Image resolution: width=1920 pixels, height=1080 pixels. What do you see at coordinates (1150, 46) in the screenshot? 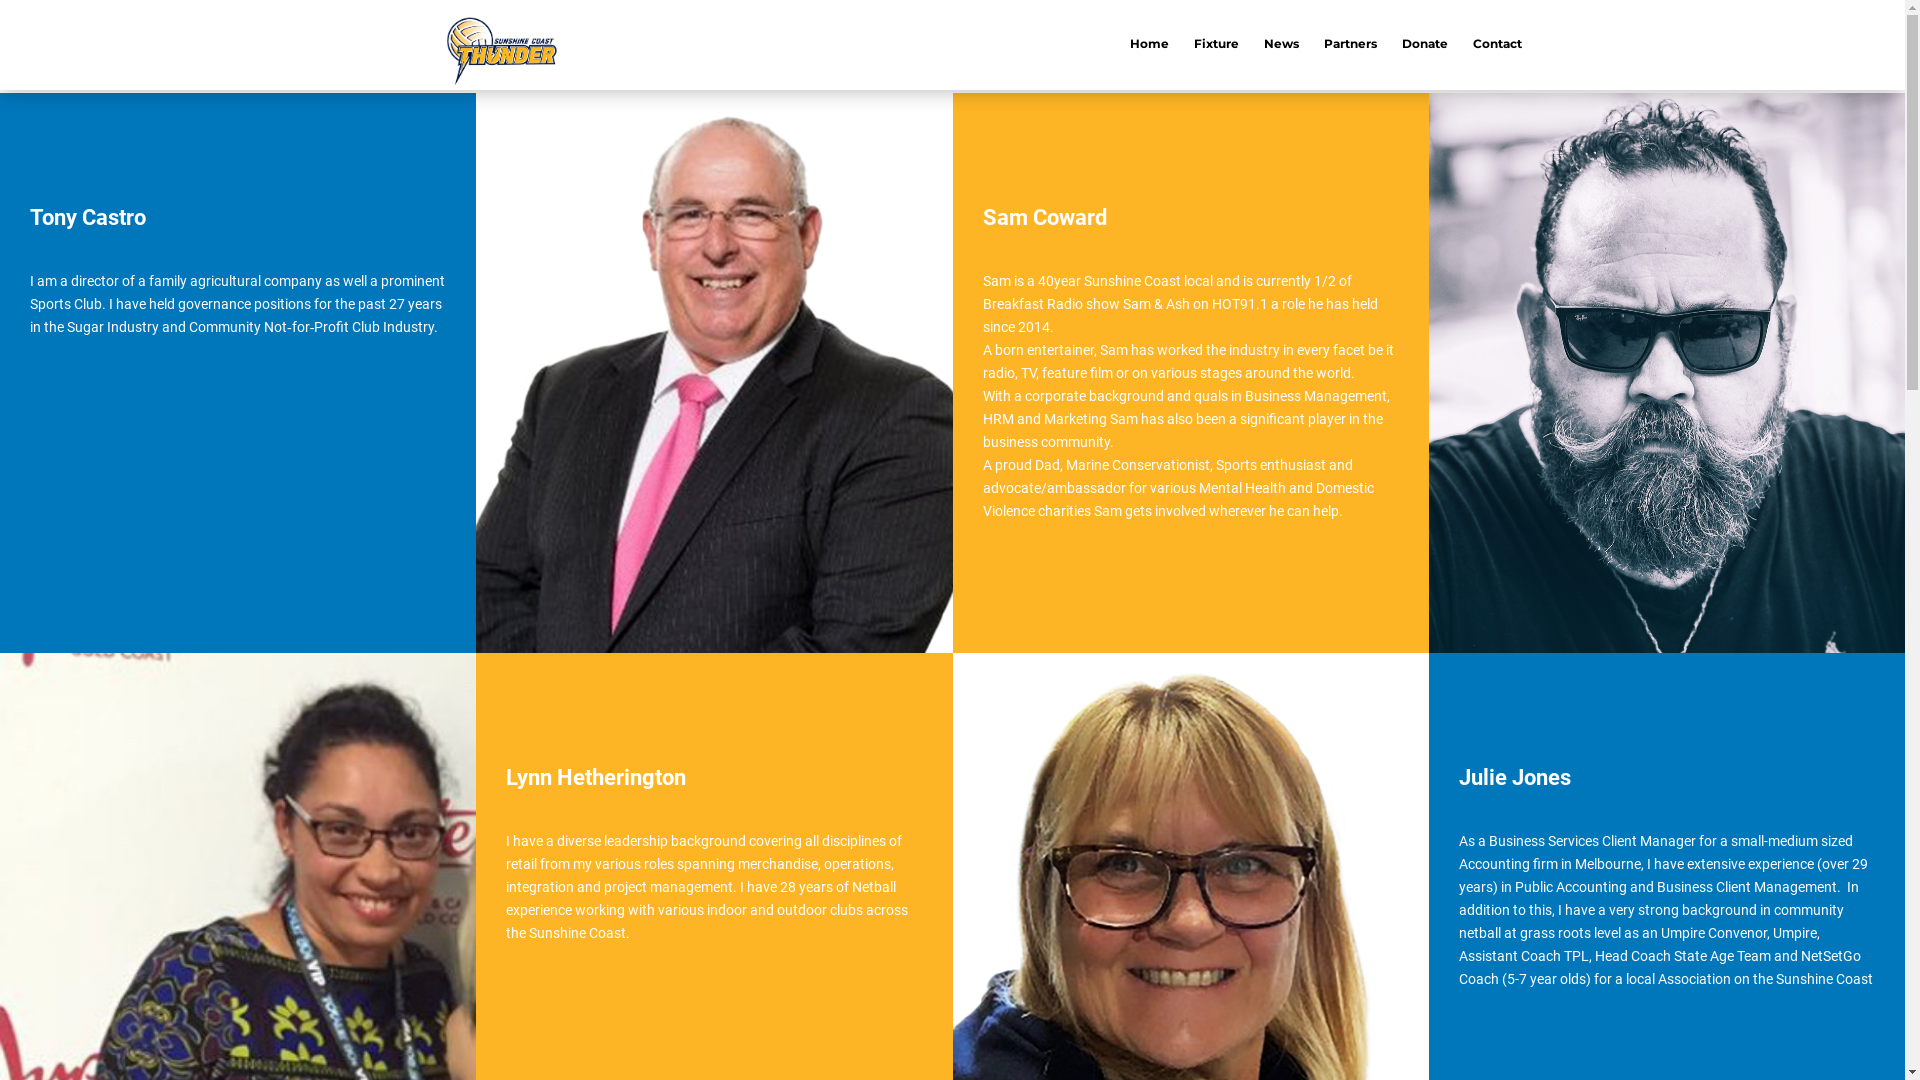
I see `Home` at bounding box center [1150, 46].